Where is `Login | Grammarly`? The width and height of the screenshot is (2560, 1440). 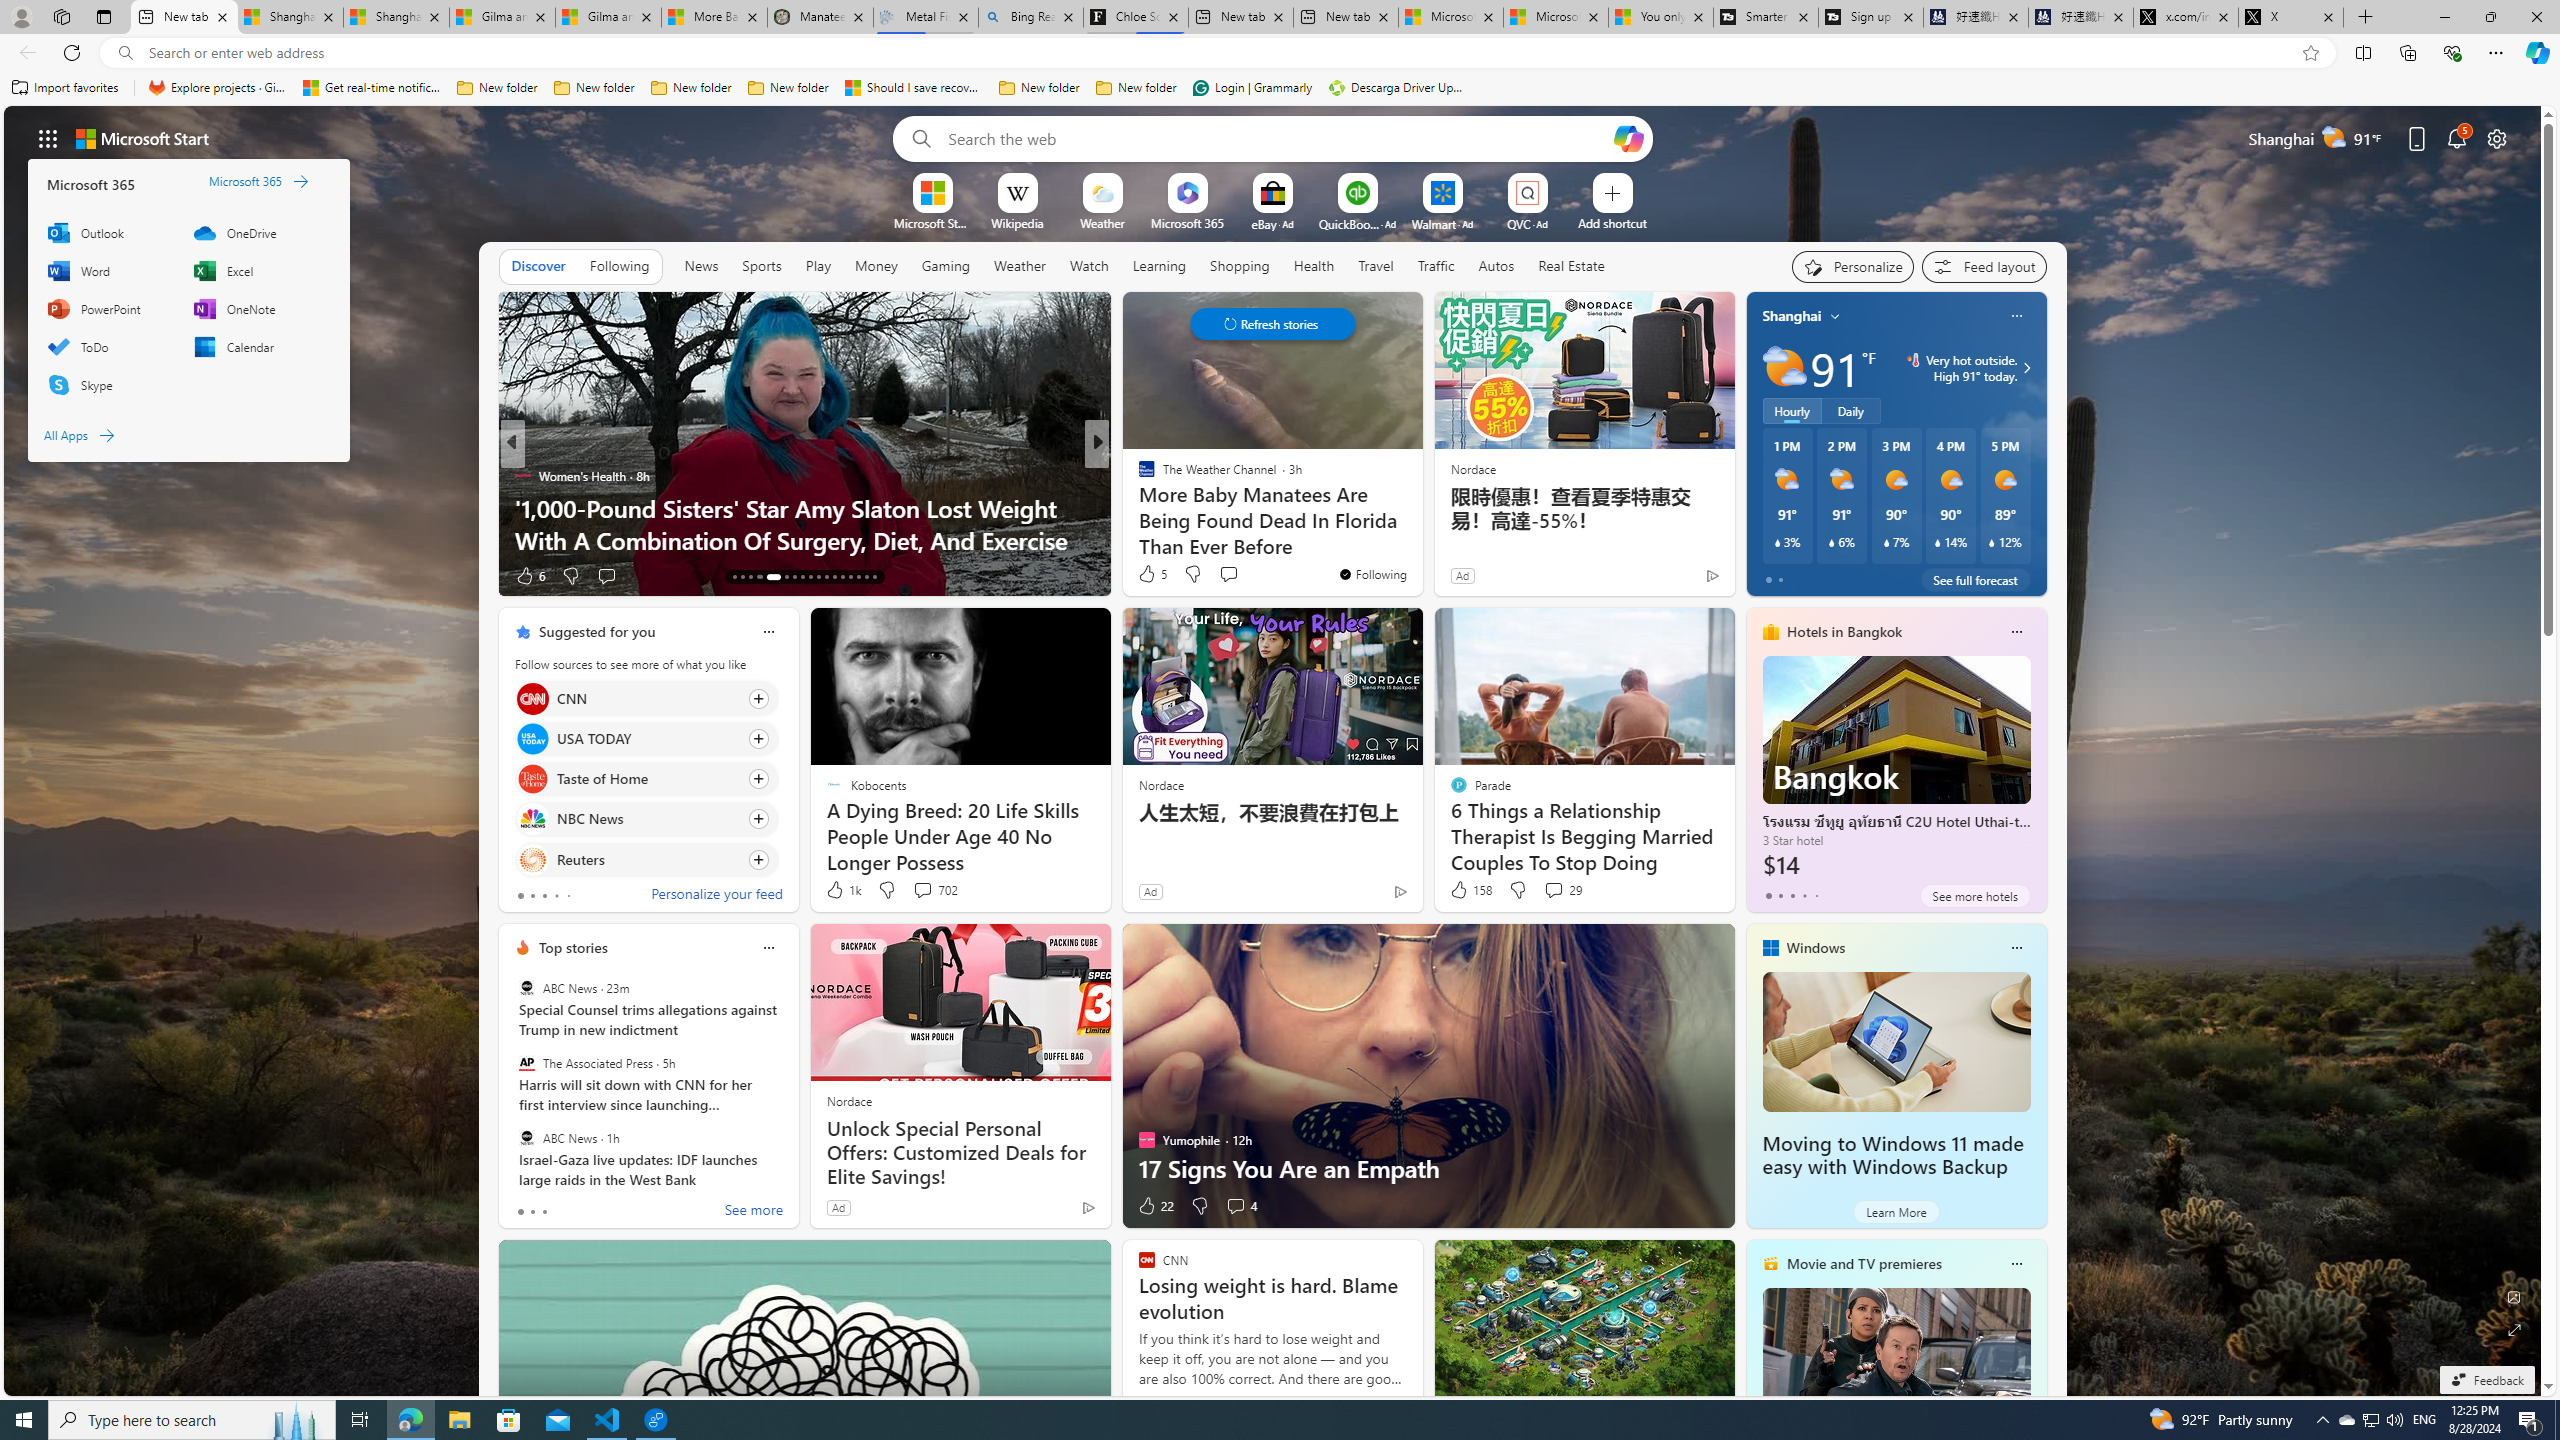 Login | Grammarly is located at coordinates (1252, 88).